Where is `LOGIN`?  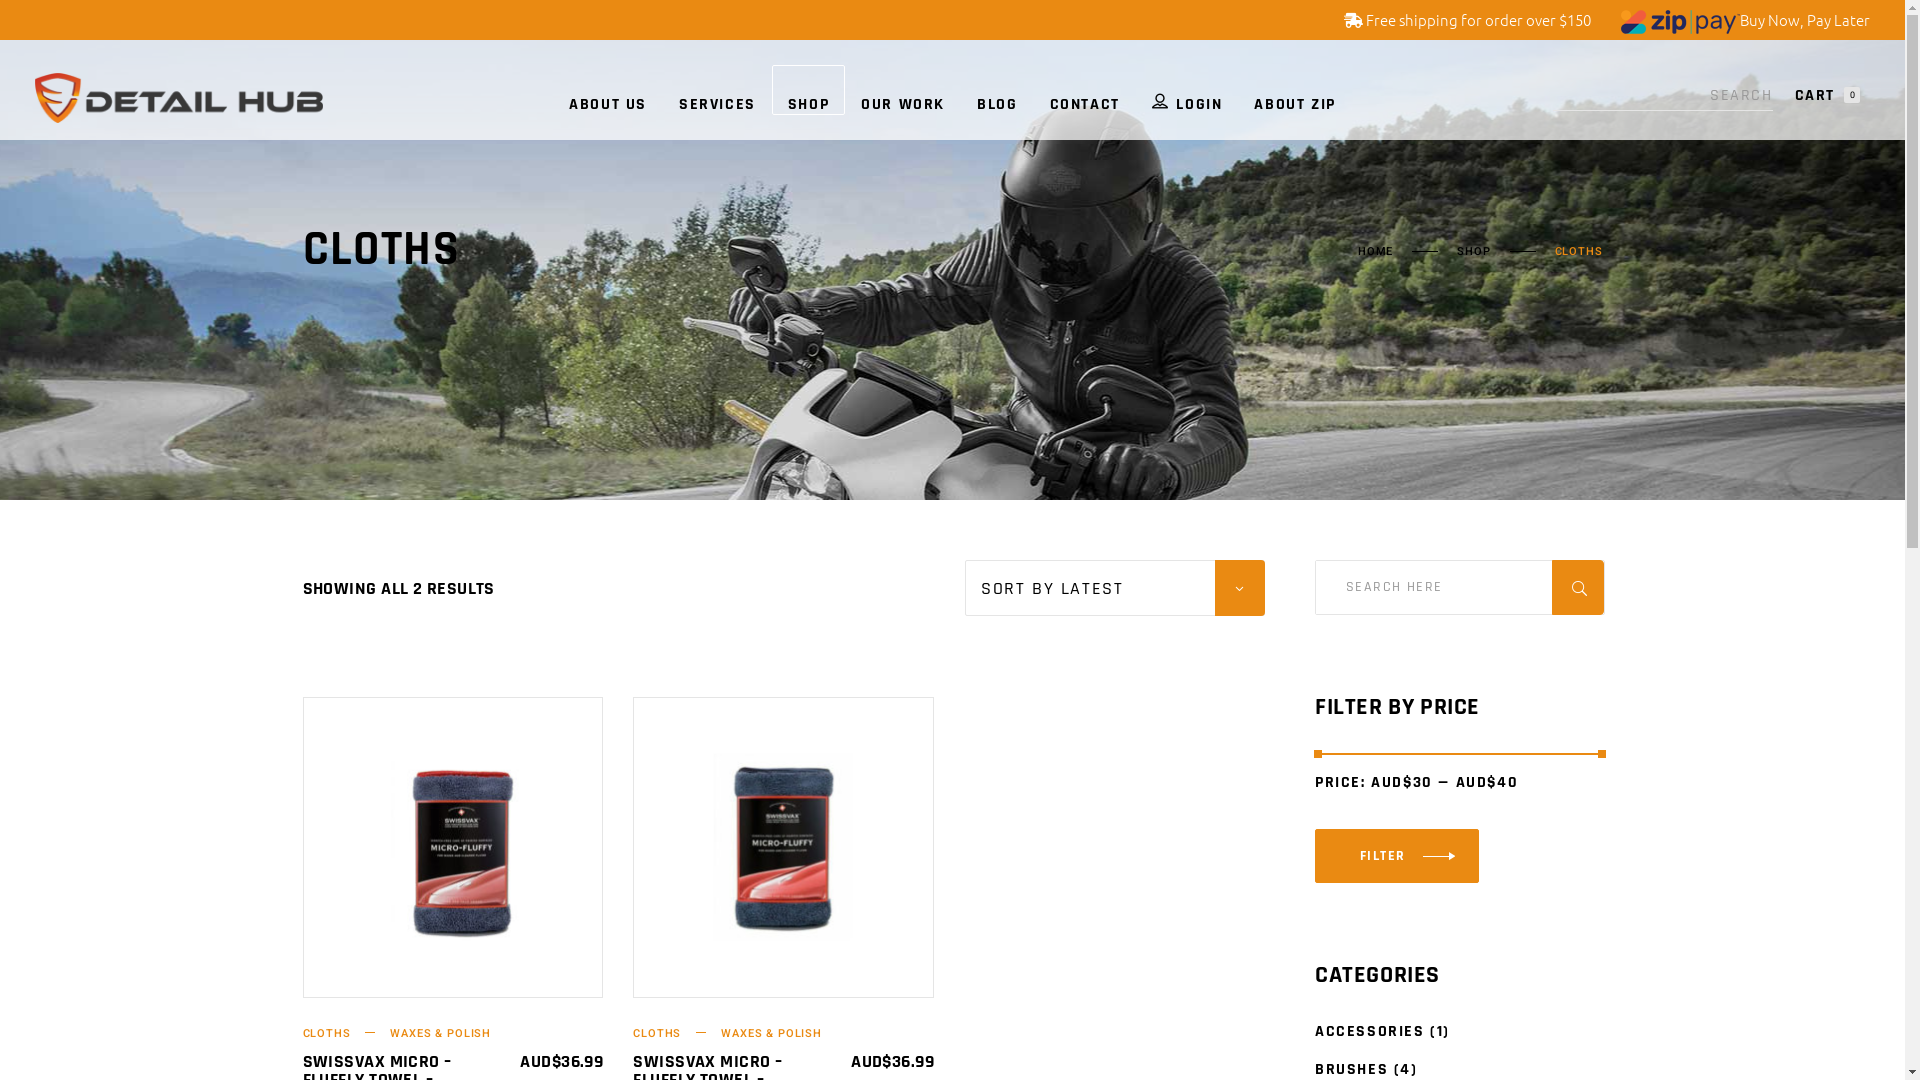 LOGIN is located at coordinates (1188, 90).